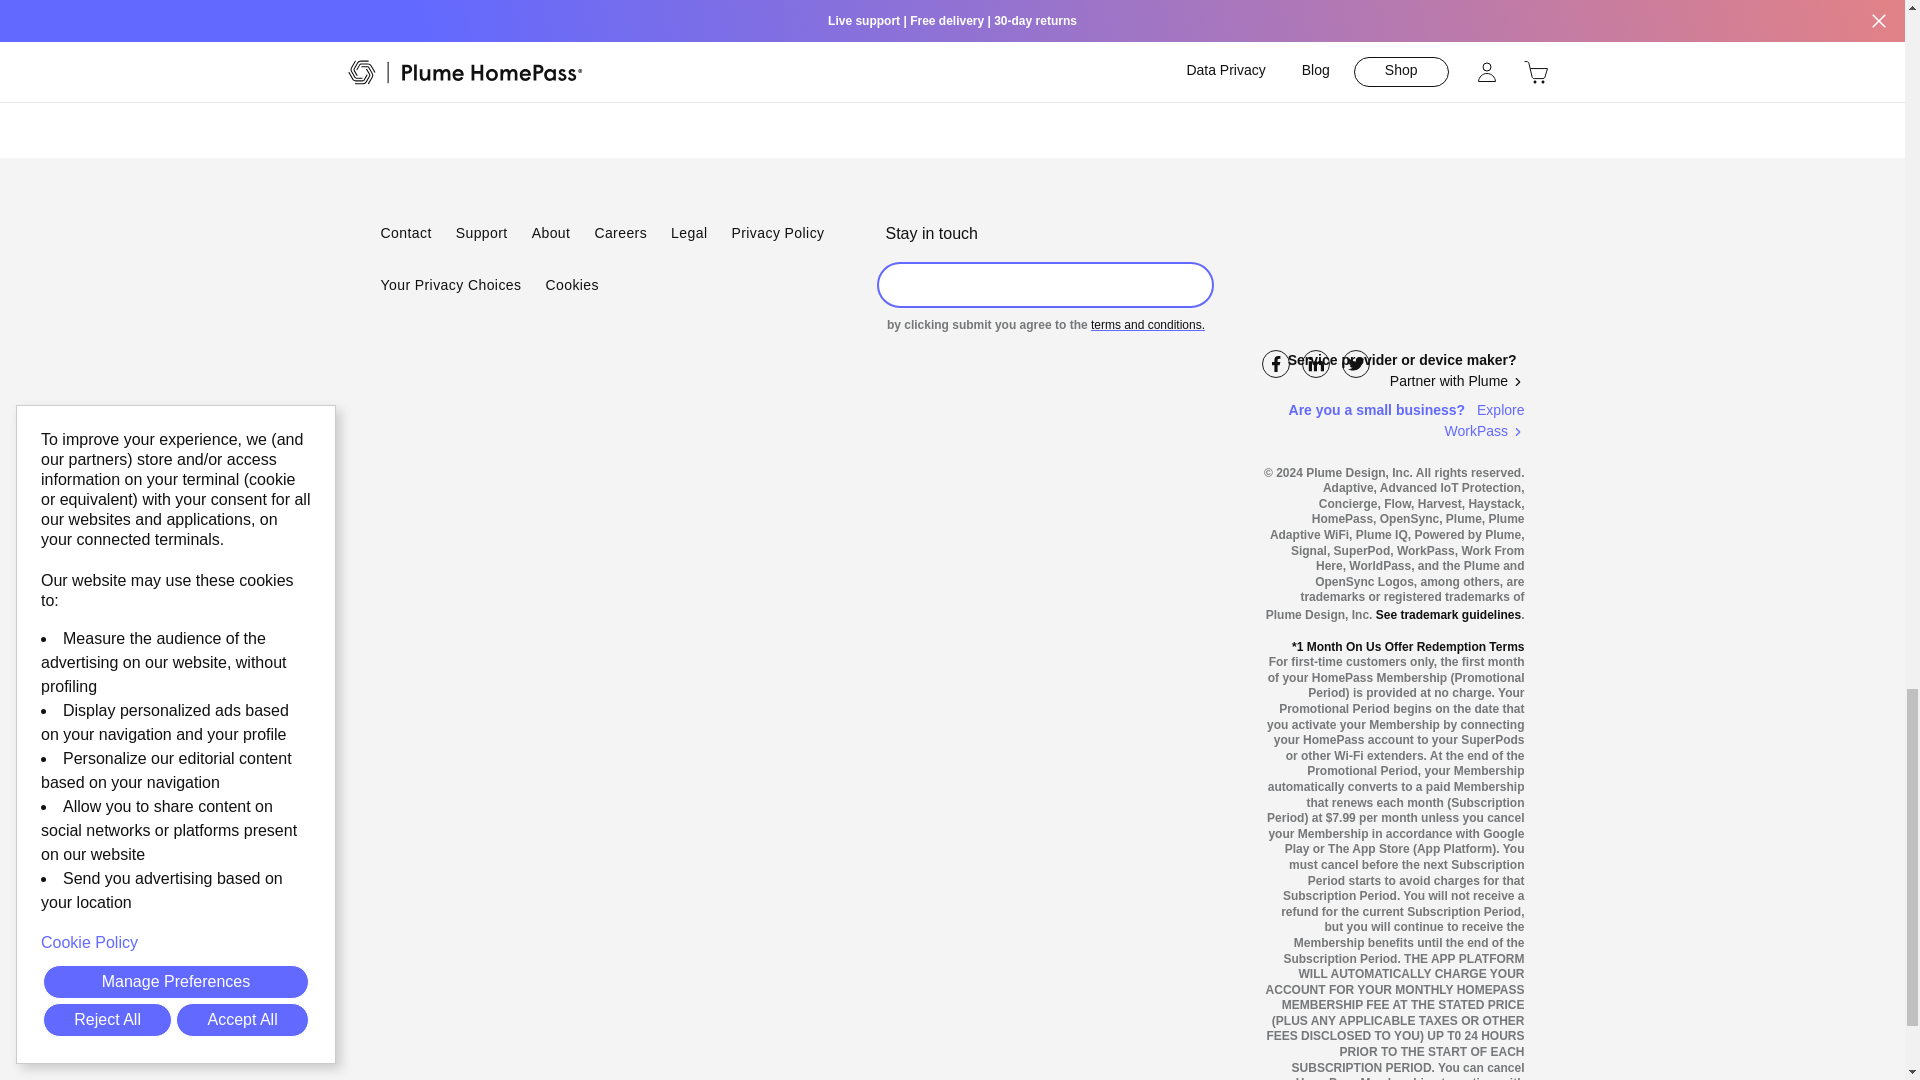 Image resolution: width=1920 pixels, height=1080 pixels. I want to click on About, so click(550, 234).